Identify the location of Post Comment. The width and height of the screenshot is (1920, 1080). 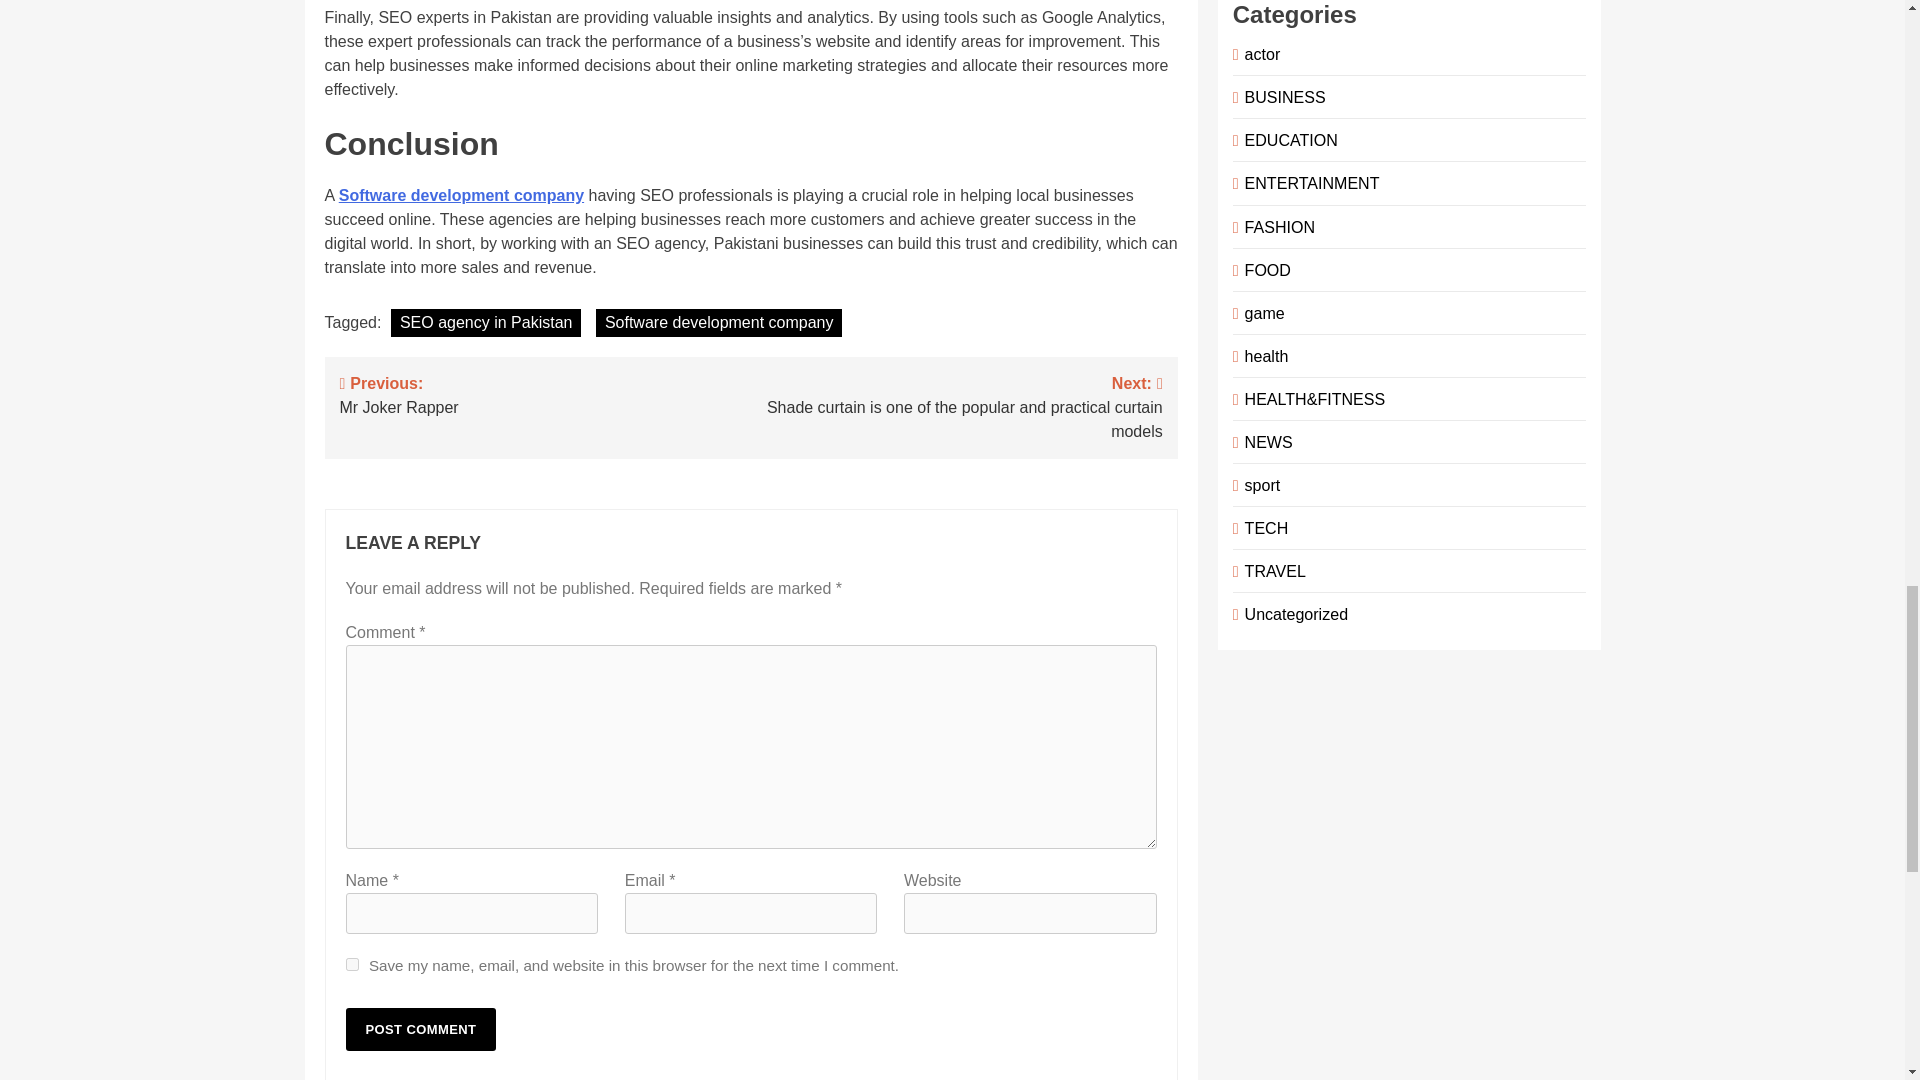
(421, 1028).